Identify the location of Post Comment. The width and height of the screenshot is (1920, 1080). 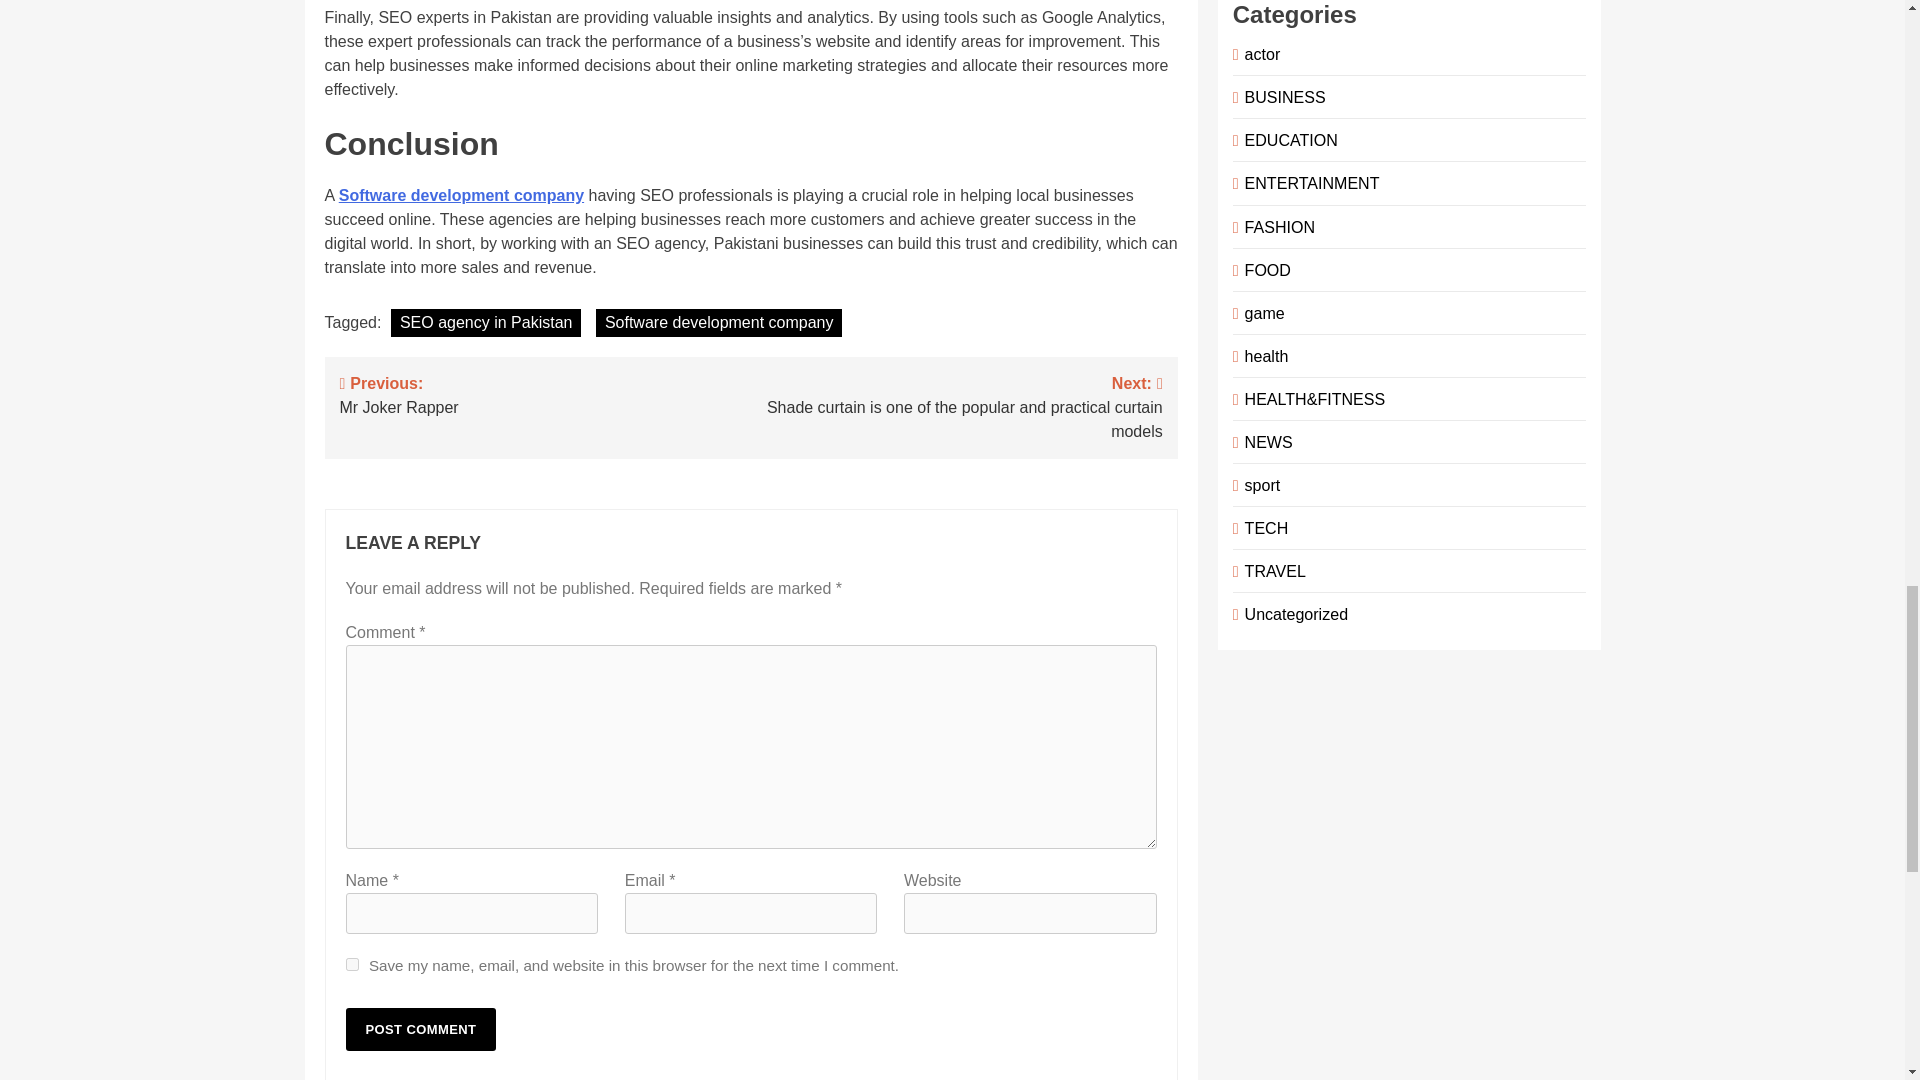
(421, 1028).